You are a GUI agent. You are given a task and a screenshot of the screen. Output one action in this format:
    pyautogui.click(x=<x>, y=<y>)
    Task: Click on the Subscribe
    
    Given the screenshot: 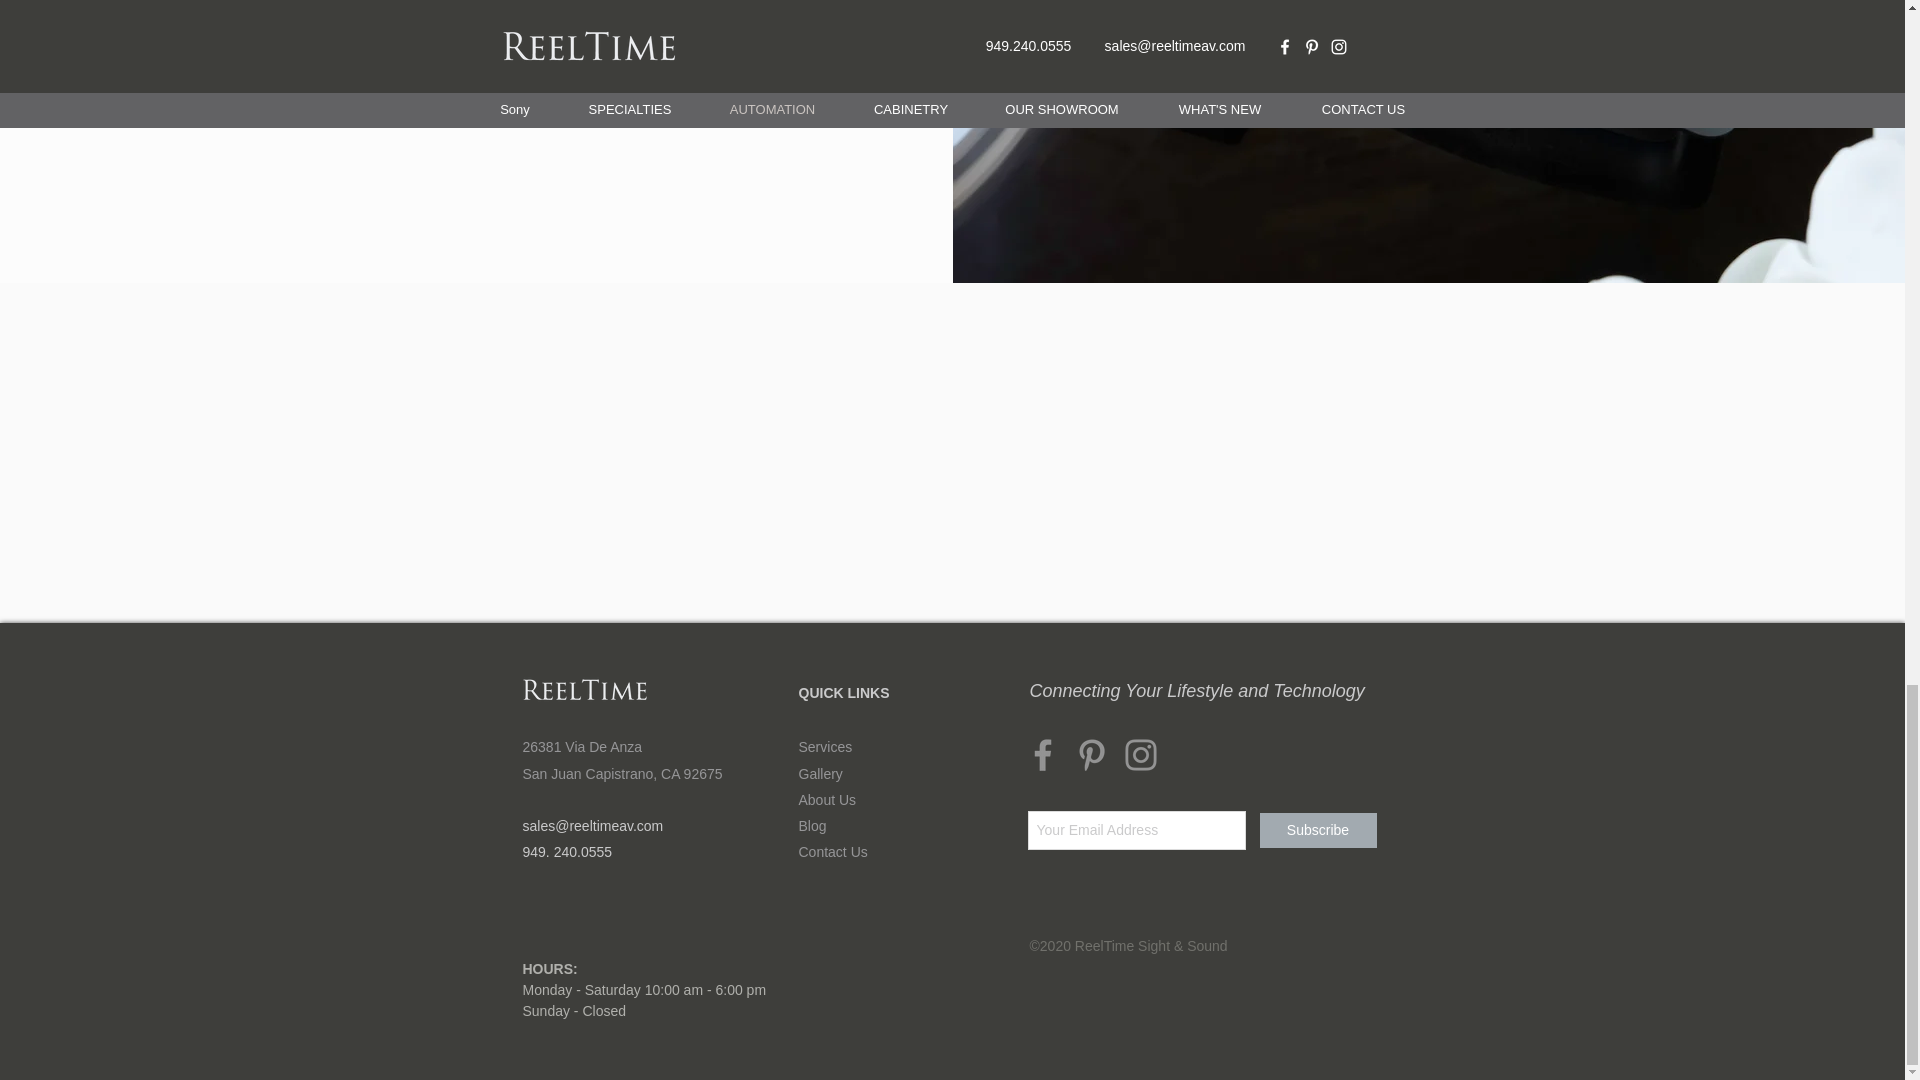 What is the action you would take?
    pyautogui.click(x=1318, y=830)
    